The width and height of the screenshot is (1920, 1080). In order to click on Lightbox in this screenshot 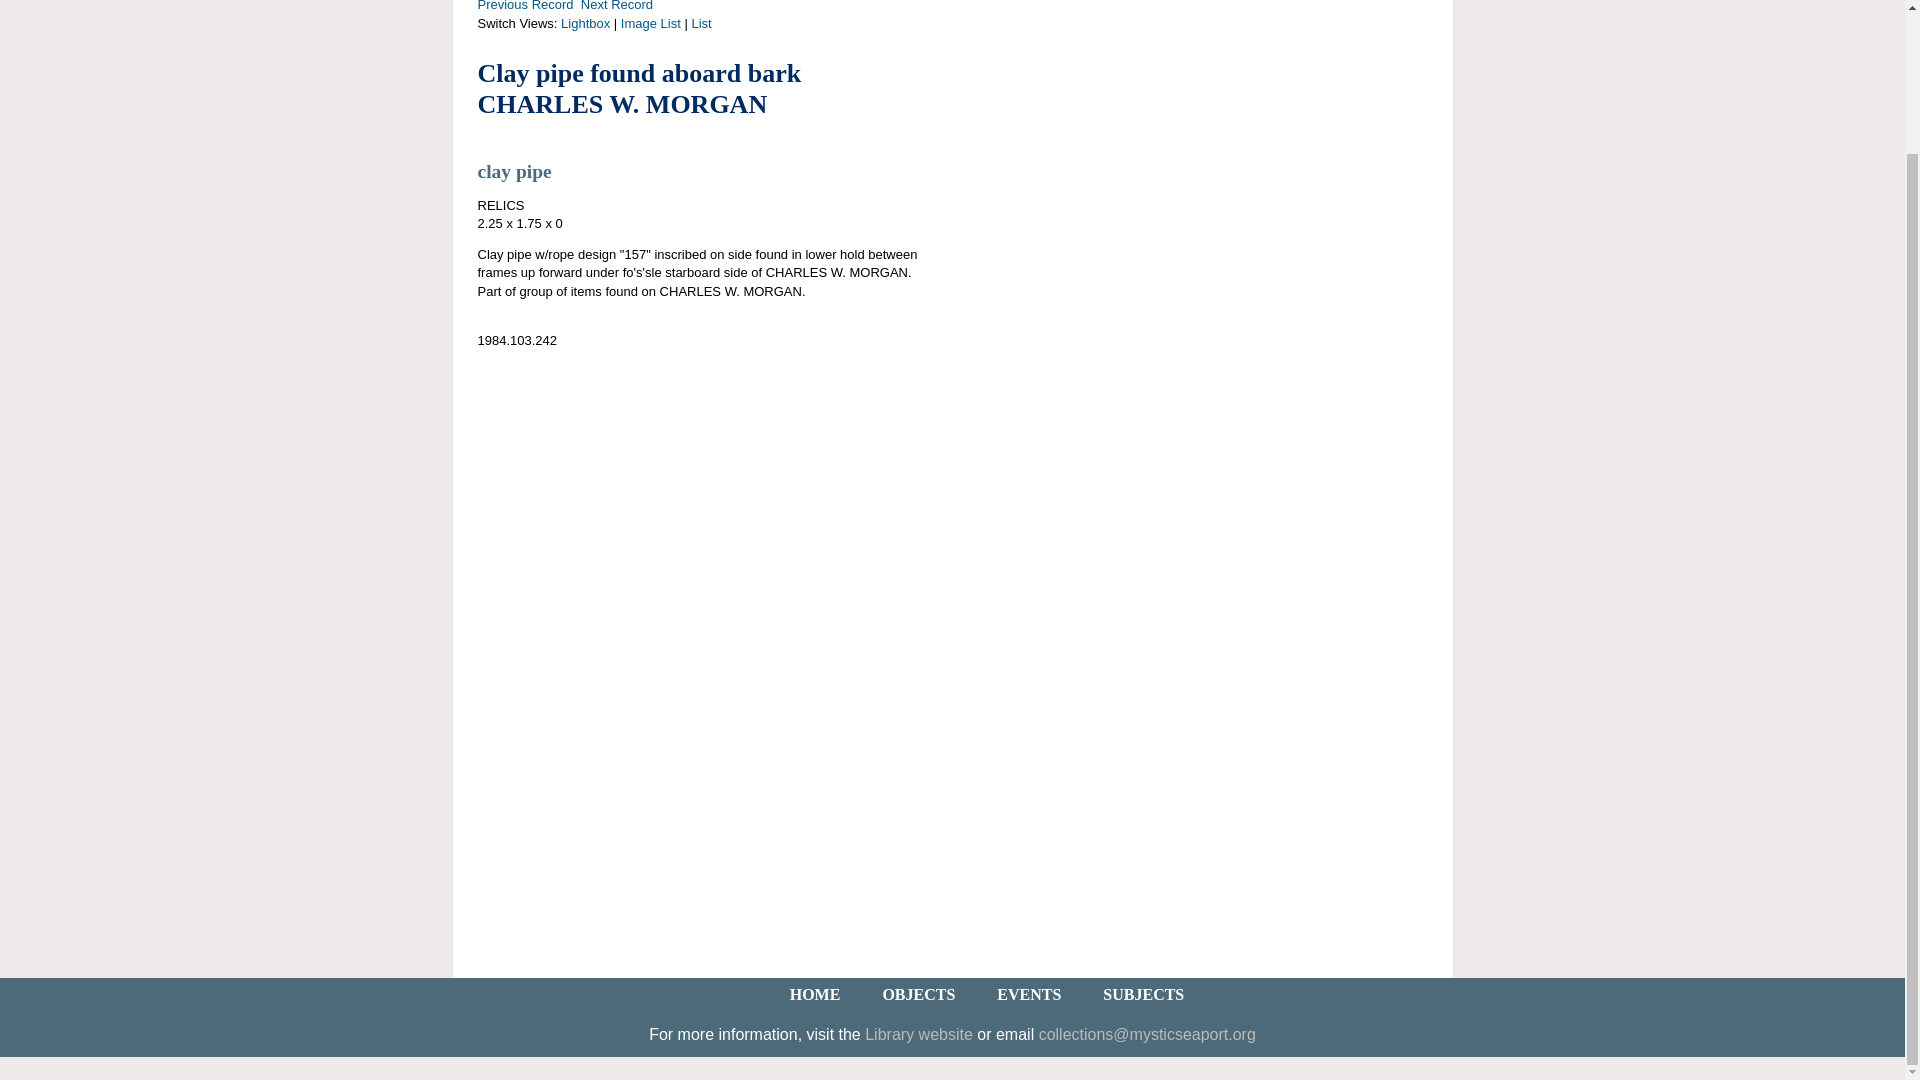, I will do `click(585, 24)`.